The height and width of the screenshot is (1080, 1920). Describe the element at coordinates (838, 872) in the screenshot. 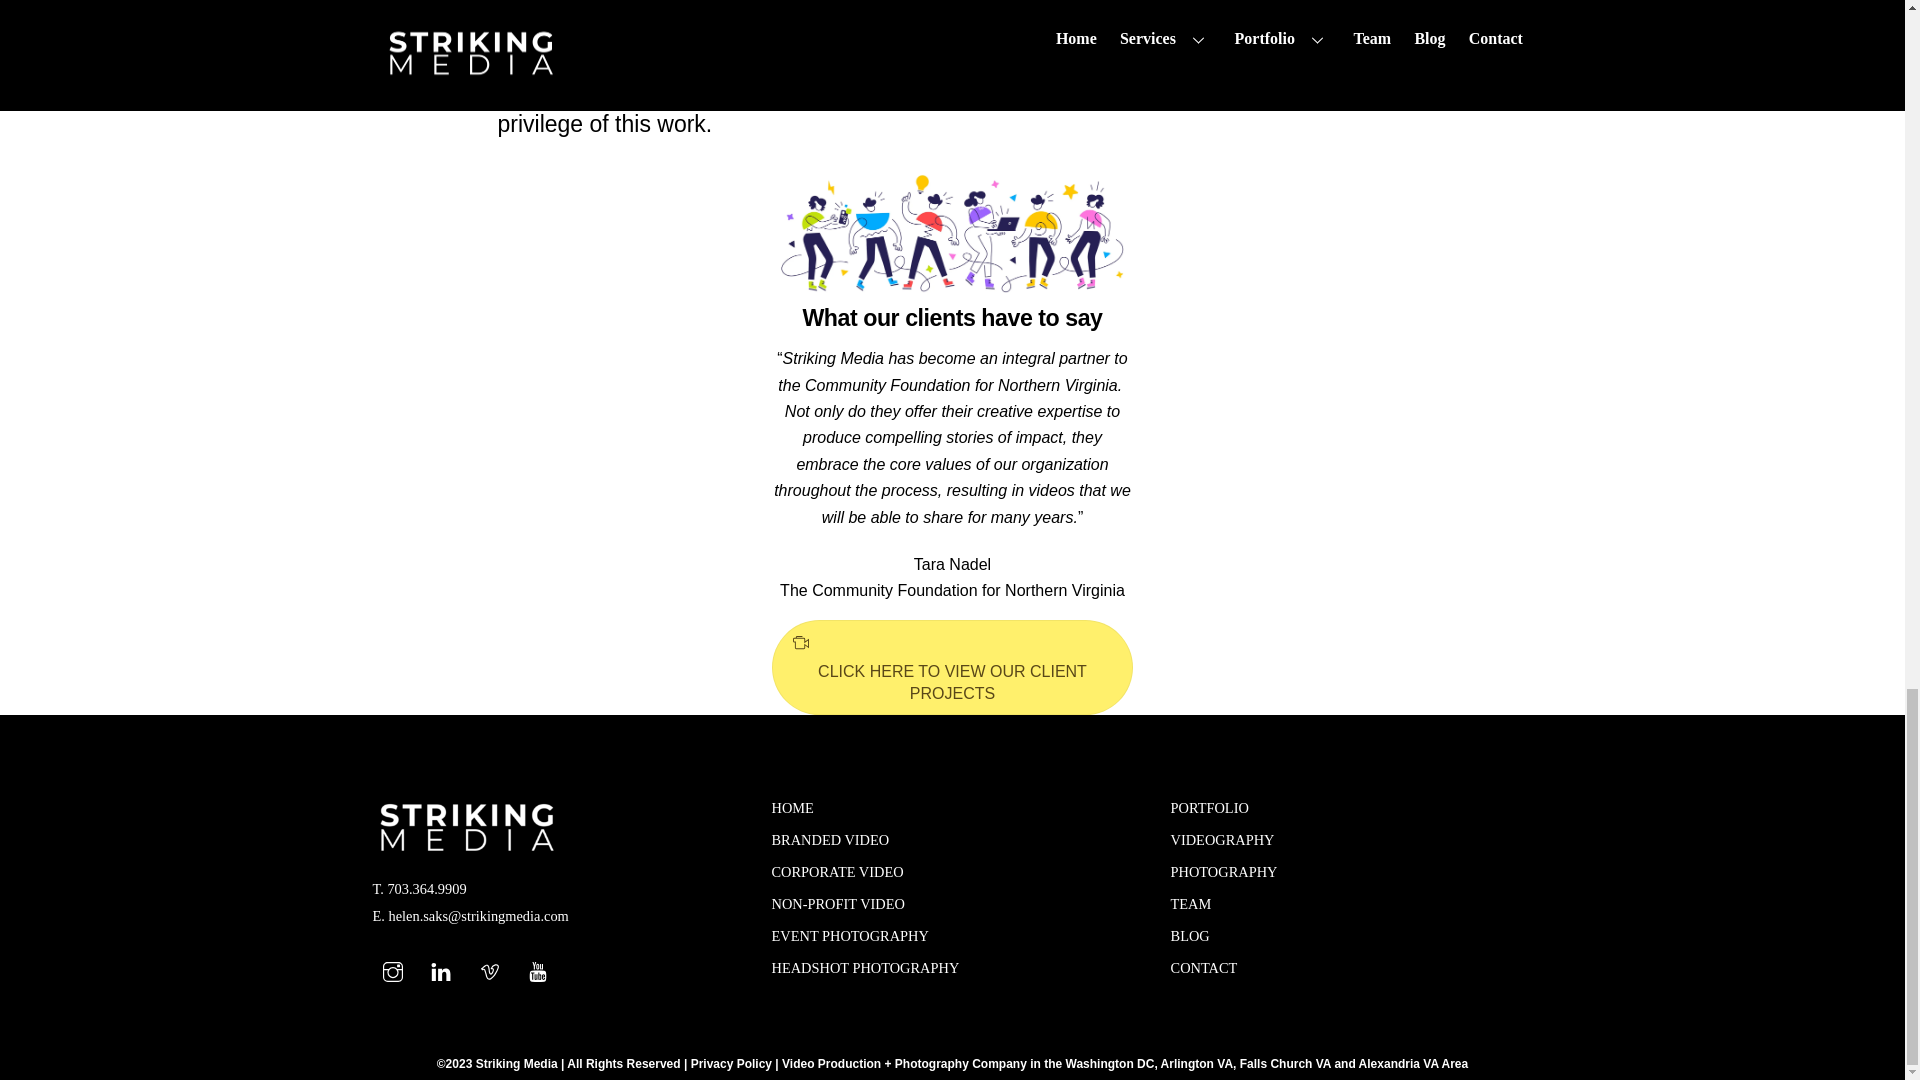

I see `CORPORATE VIDEO` at that location.